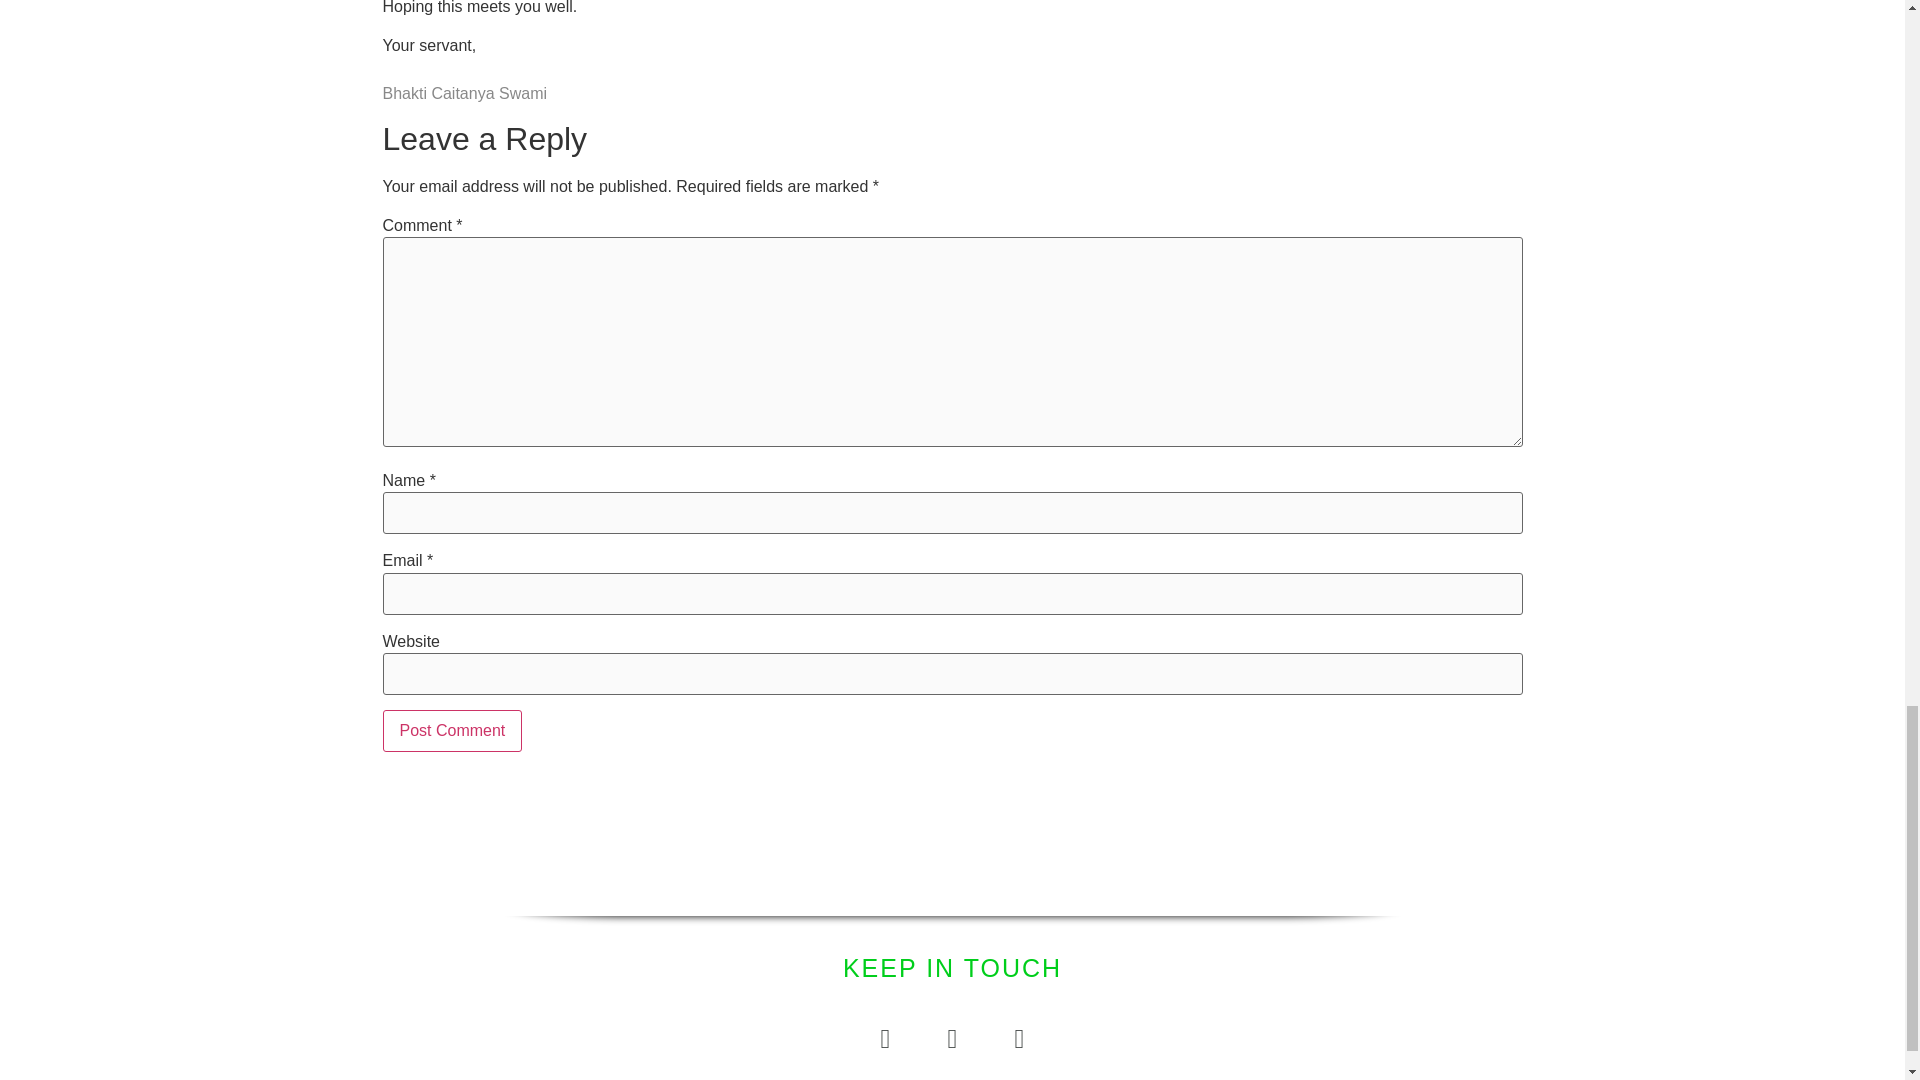  Describe the element at coordinates (452, 730) in the screenshot. I see `Post Comment` at that location.